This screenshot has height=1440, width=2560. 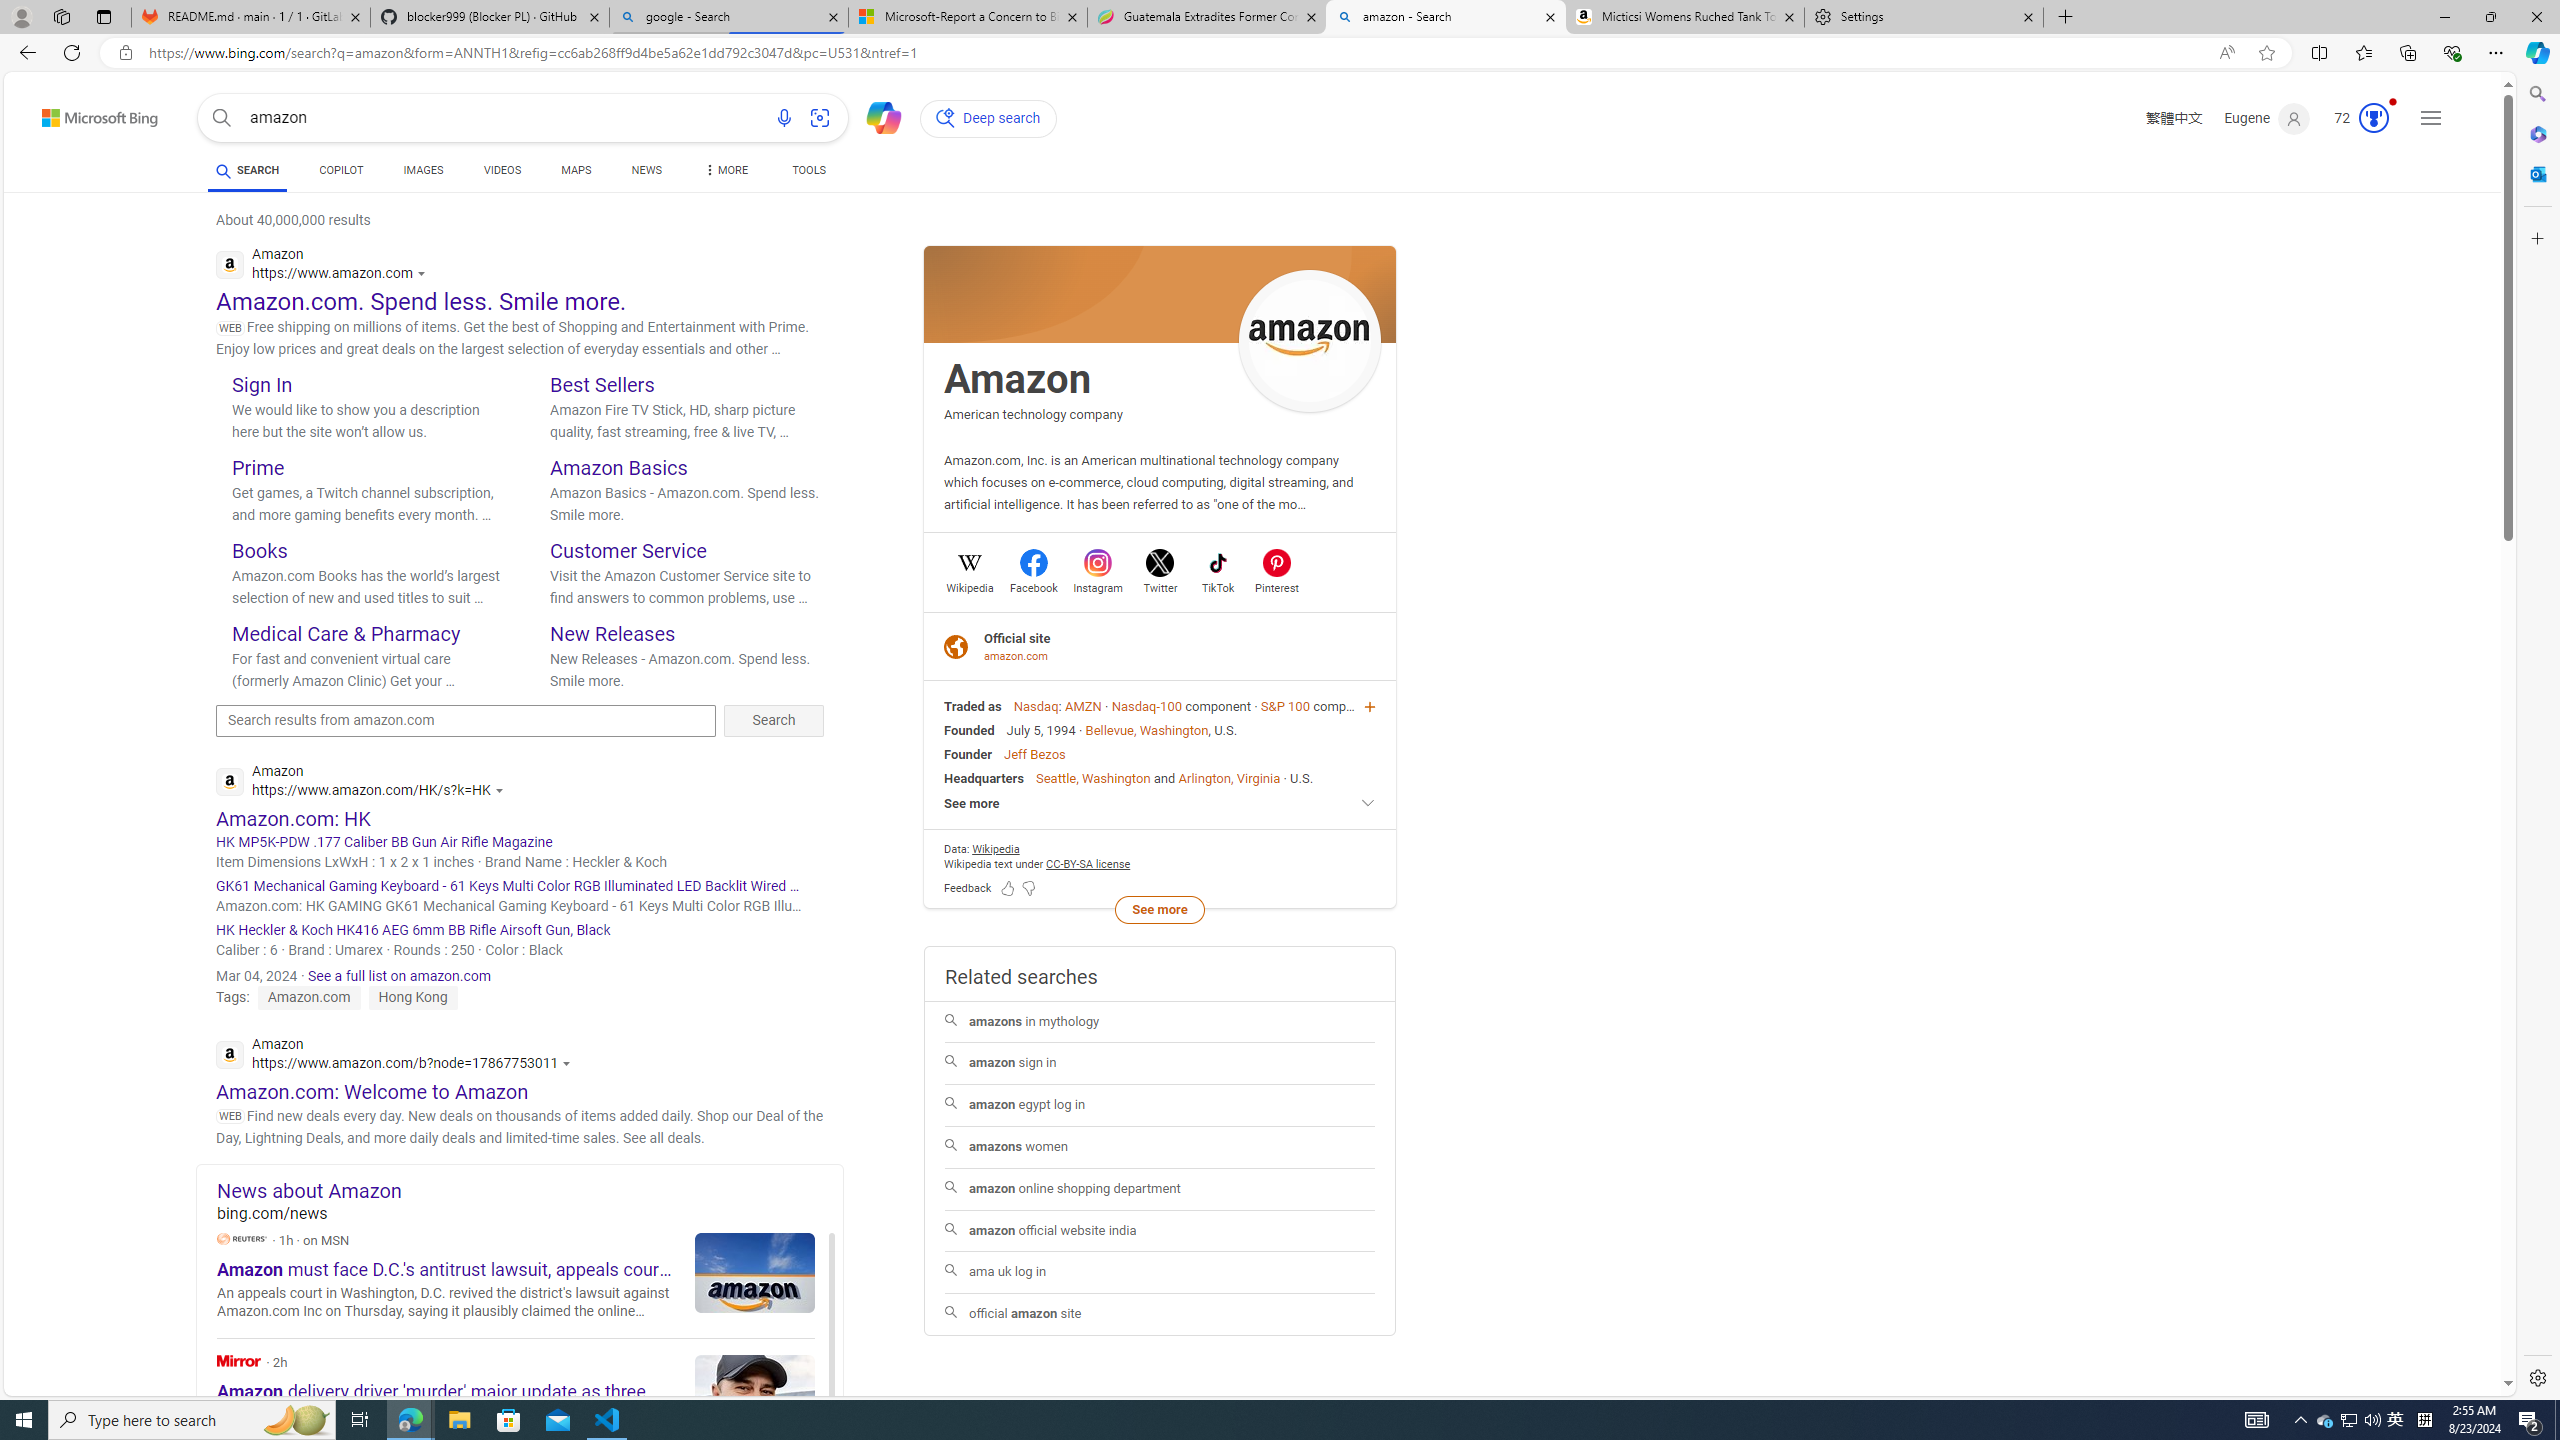 What do you see at coordinates (1018, 379) in the screenshot?
I see `Amazon` at bounding box center [1018, 379].